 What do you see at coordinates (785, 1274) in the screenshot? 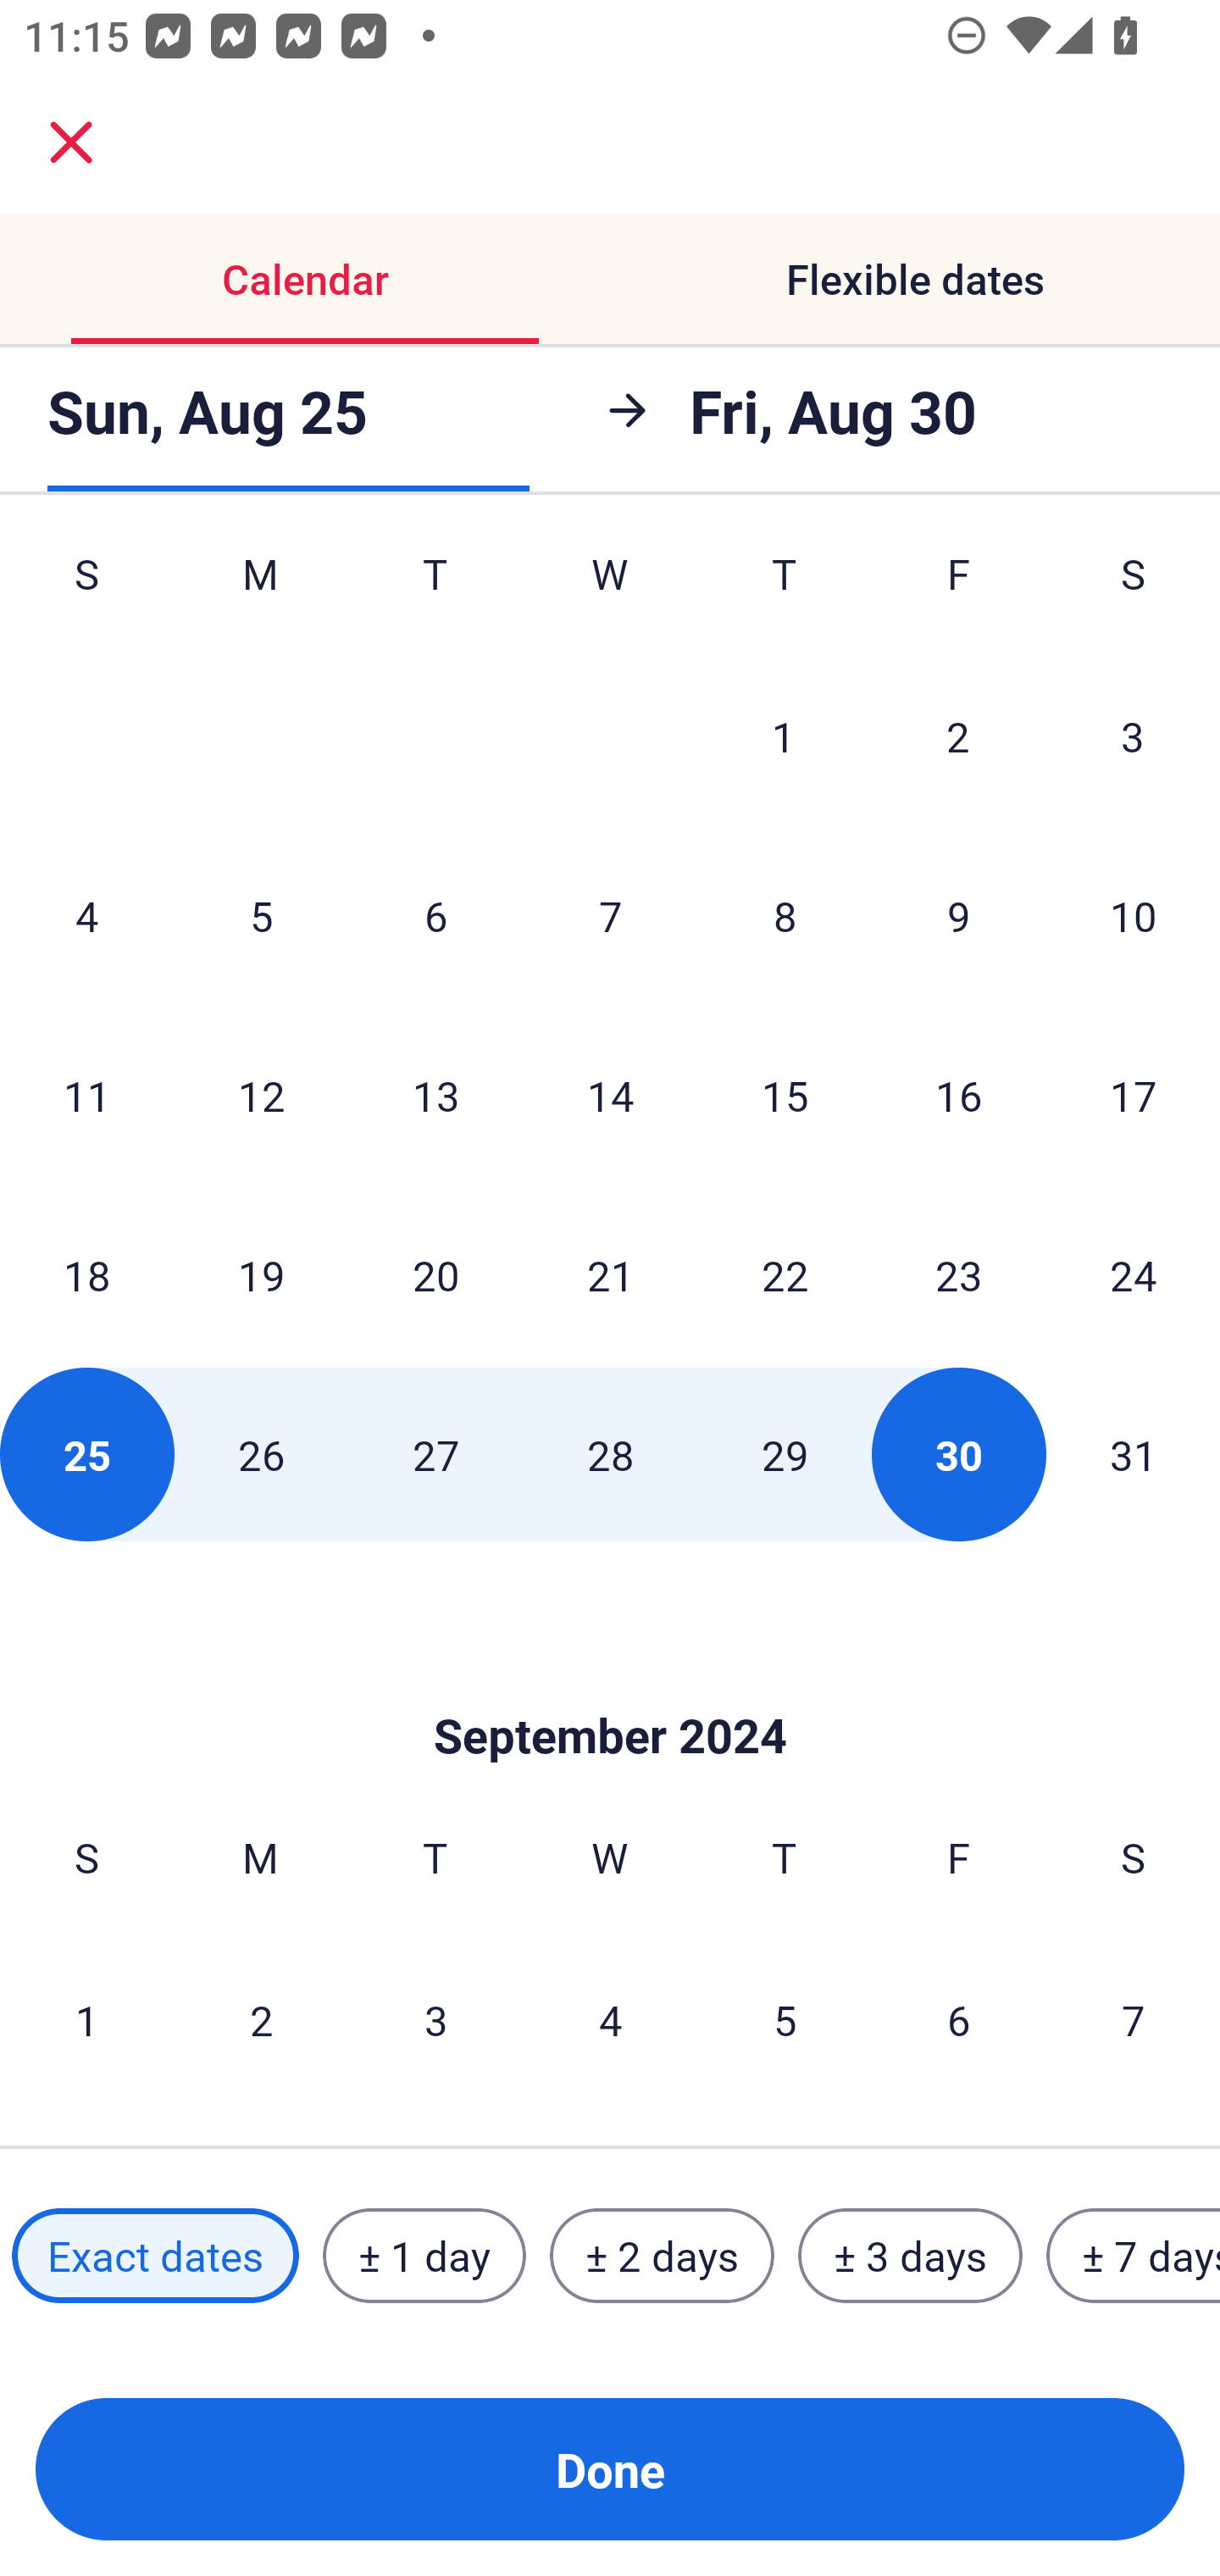
I see `22 Thursday, August 22, 2024` at bounding box center [785, 1274].